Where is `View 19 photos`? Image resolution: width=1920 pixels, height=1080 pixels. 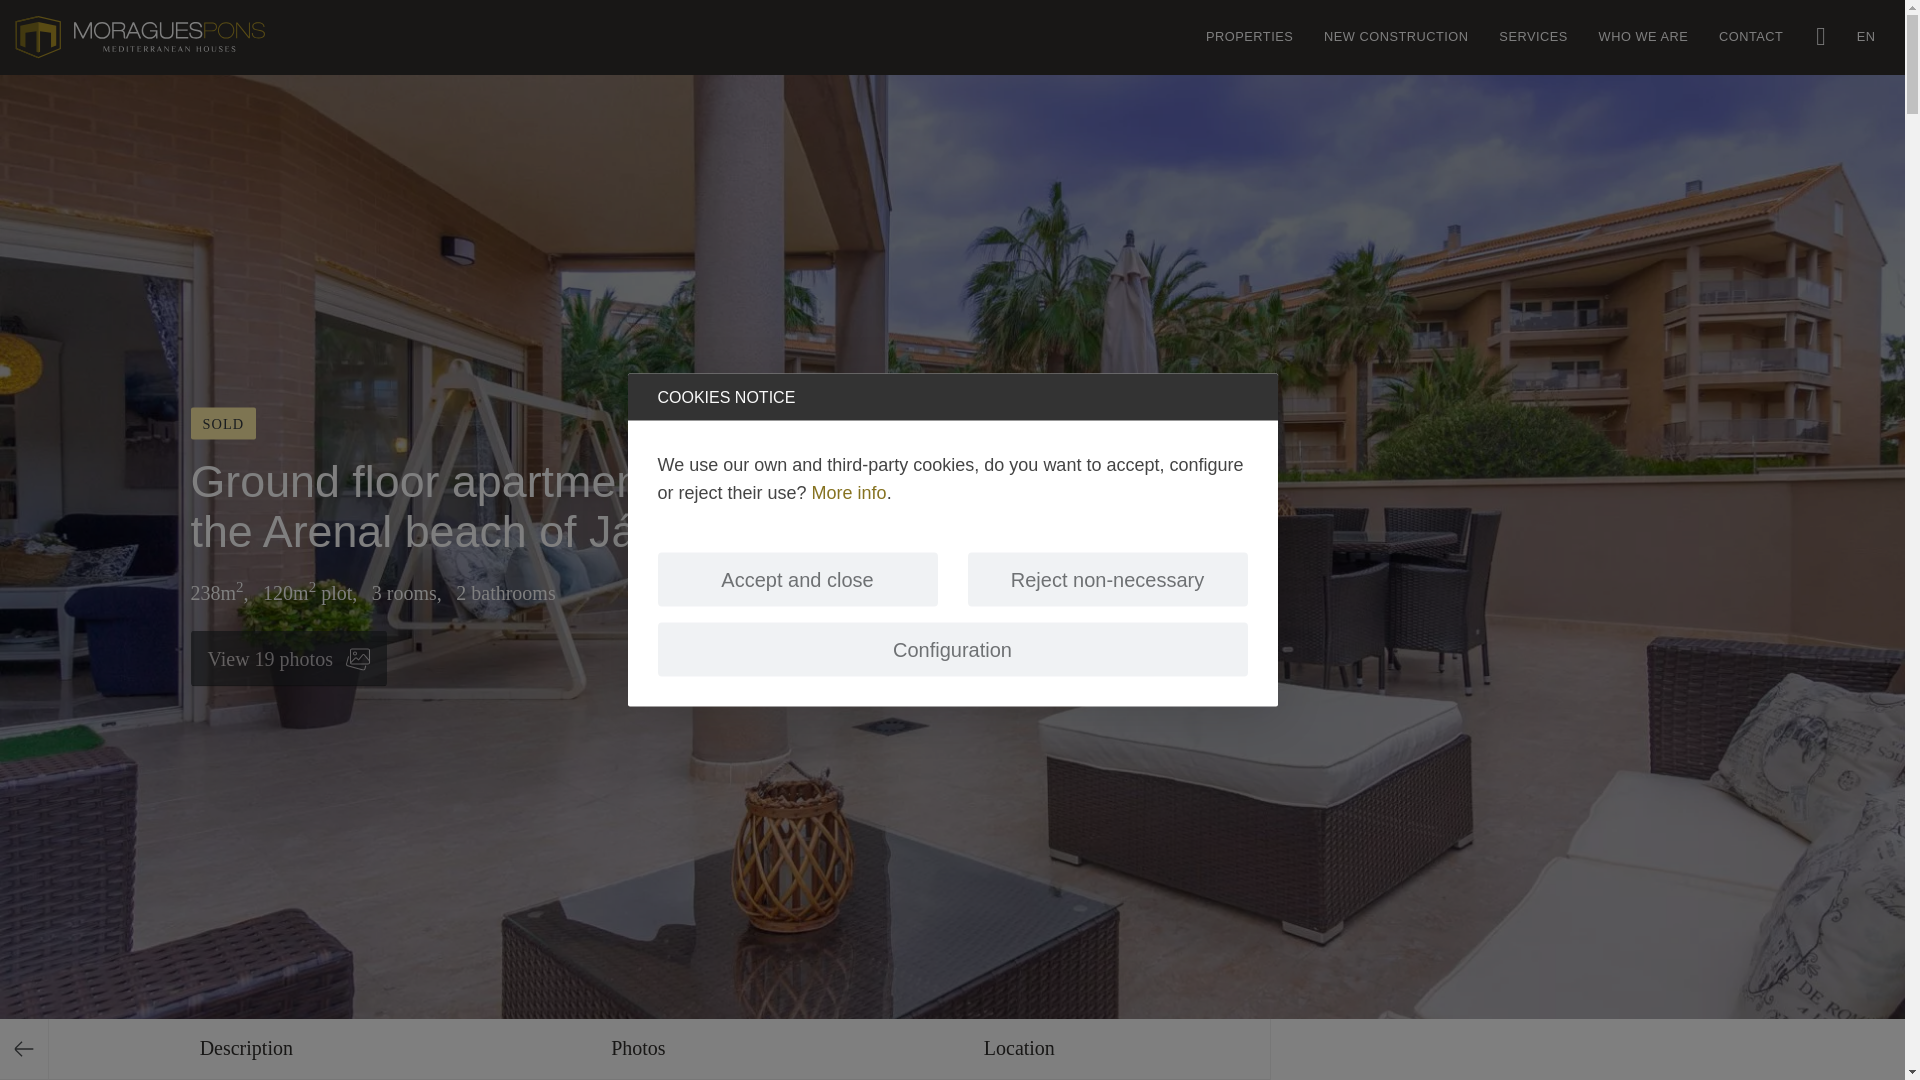 View 19 photos is located at coordinates (288, 657).